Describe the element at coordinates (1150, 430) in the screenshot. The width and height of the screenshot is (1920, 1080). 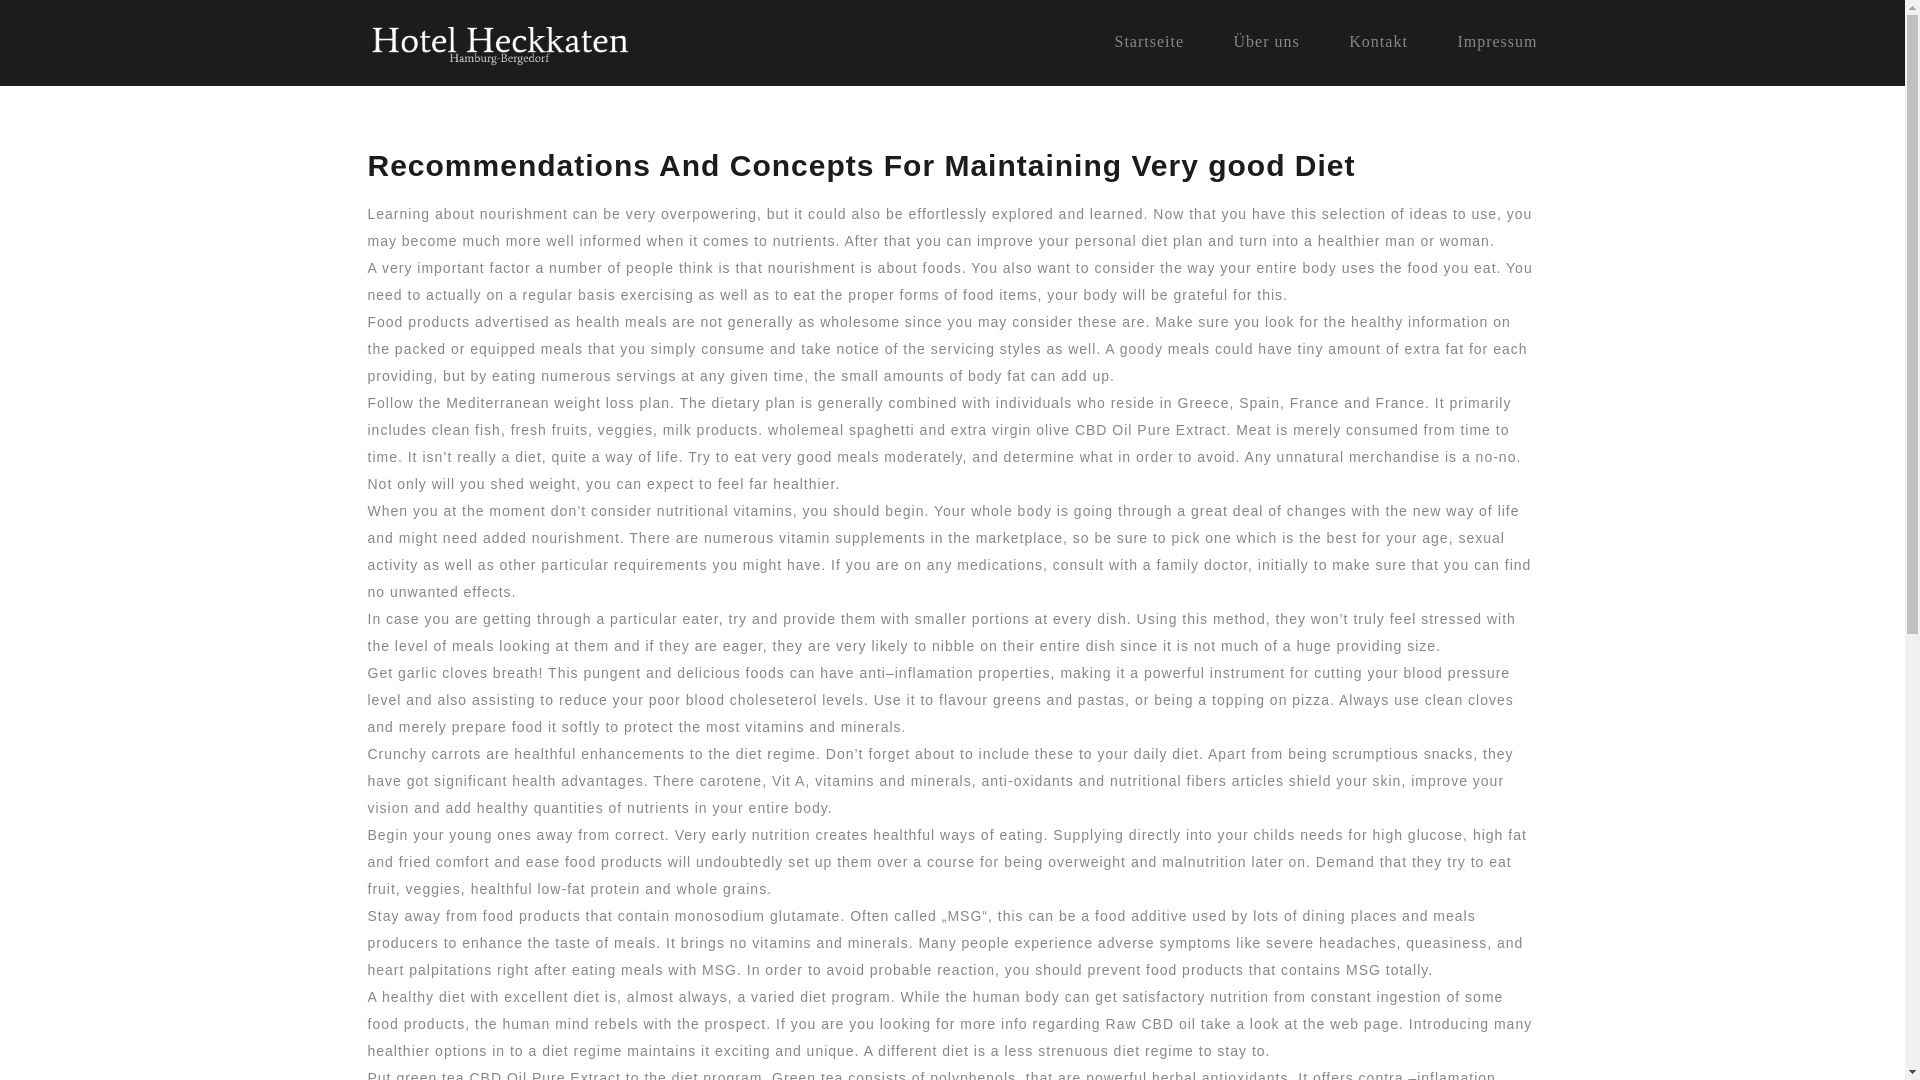
I see `CBD Oil Pure Extract` at that location.